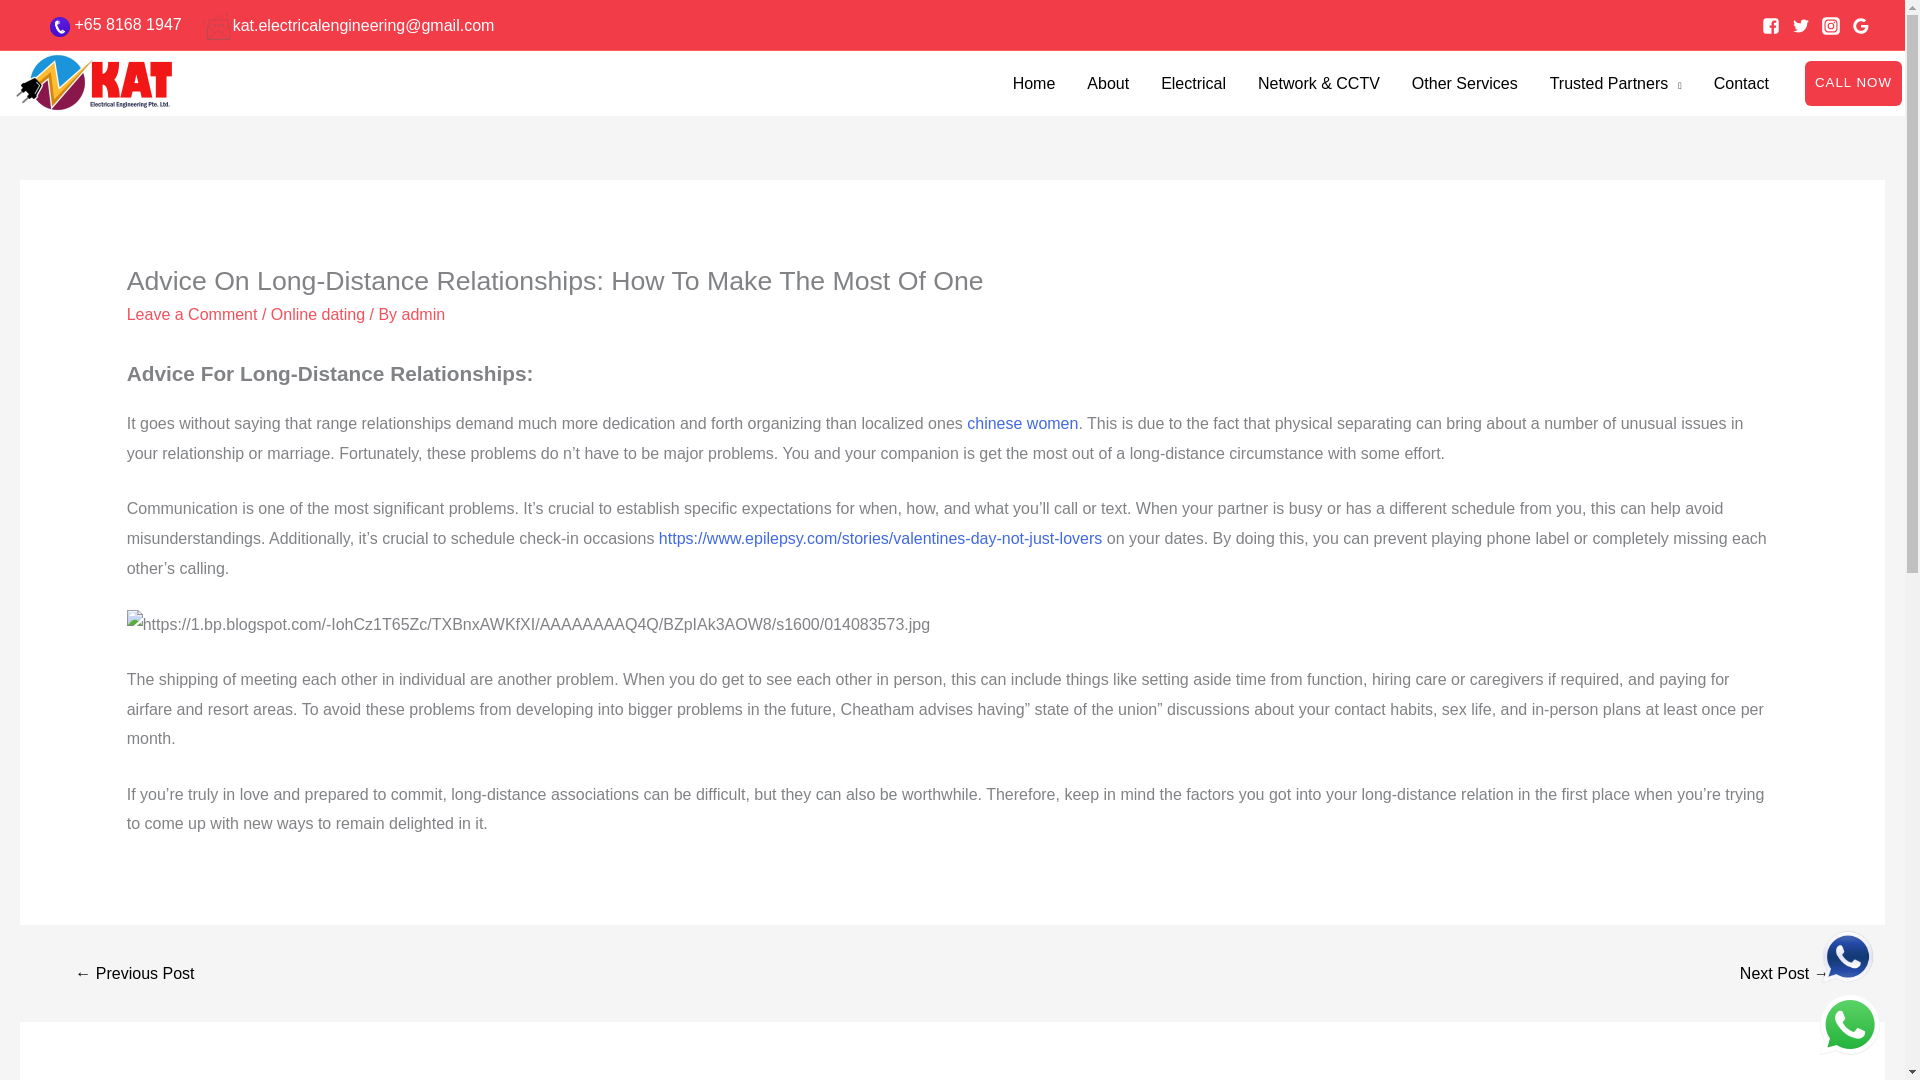 The height and width of the screenshot is (1080, 1920). I want to click on chinese women, so click(1022, 423).